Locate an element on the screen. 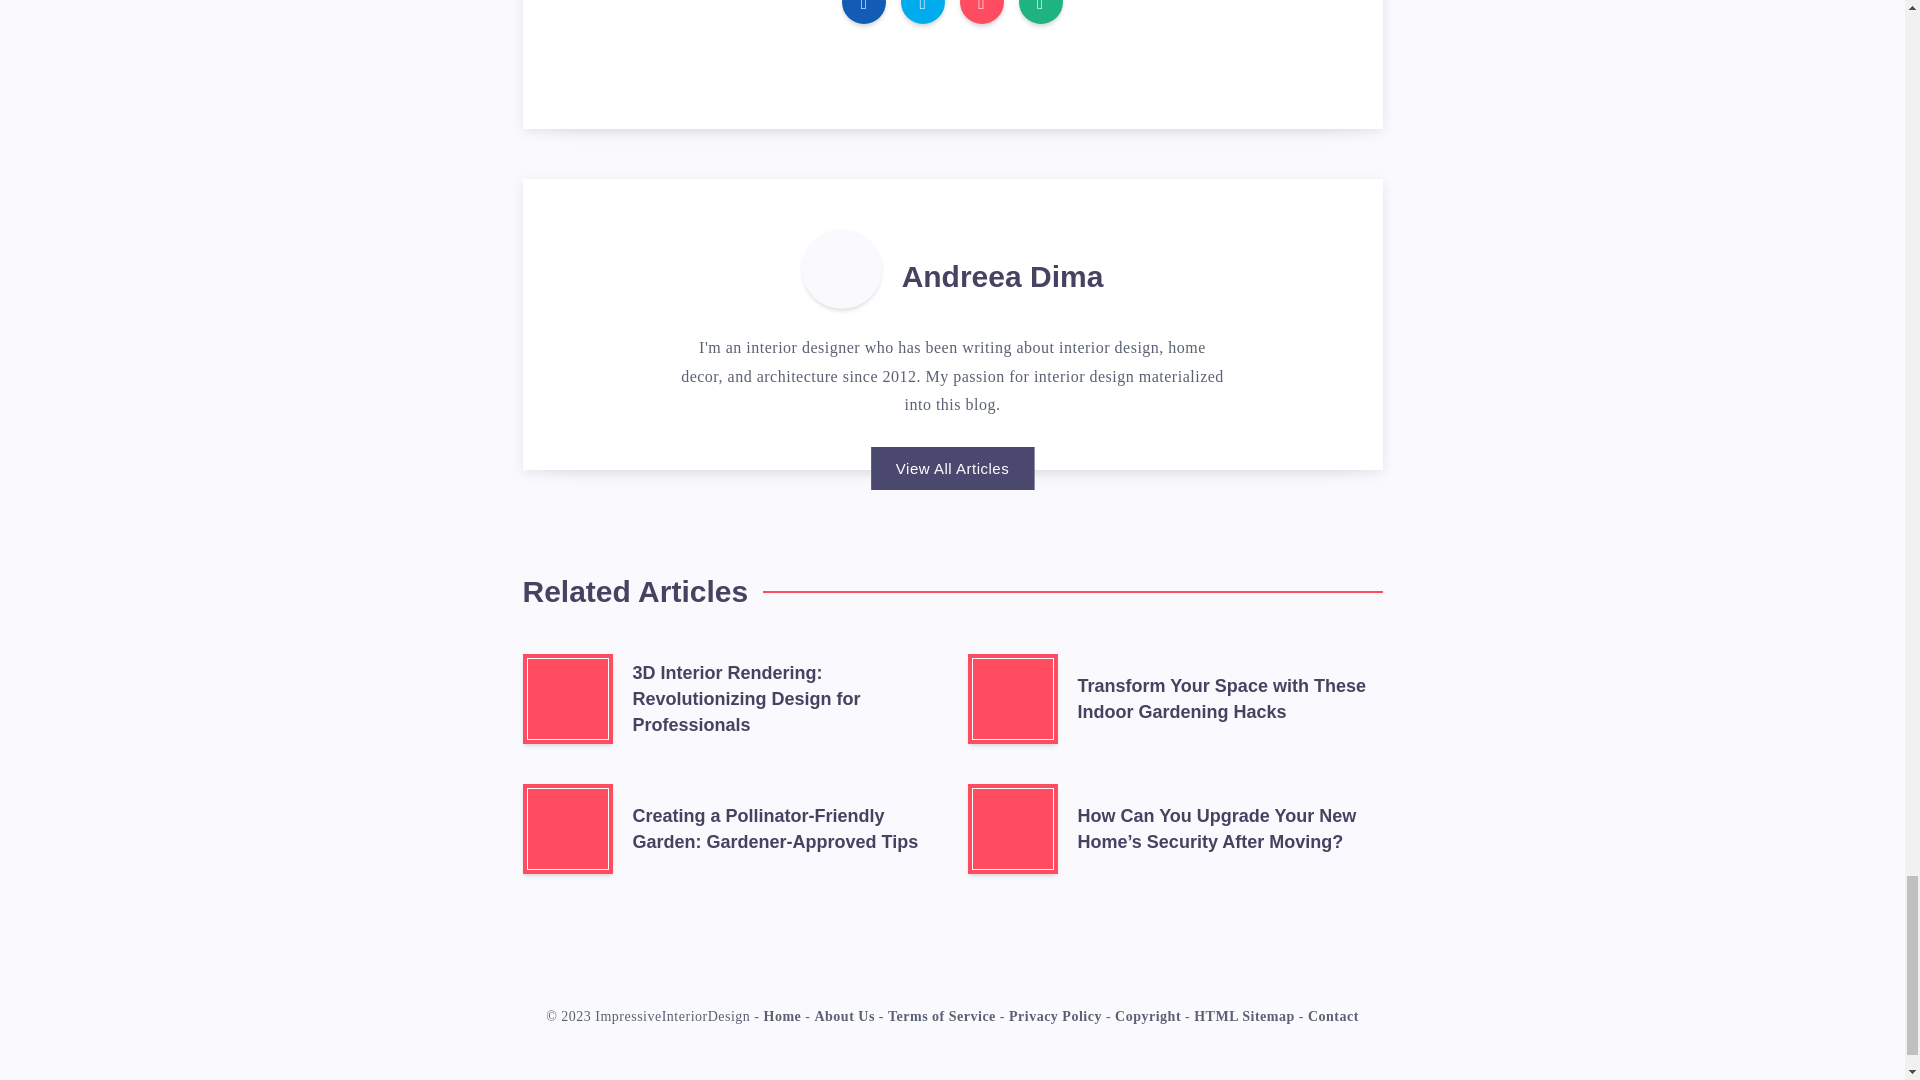 This screenshot has width=1920, height=1080. Andreea Dima is located at coordinates (1003, 279).